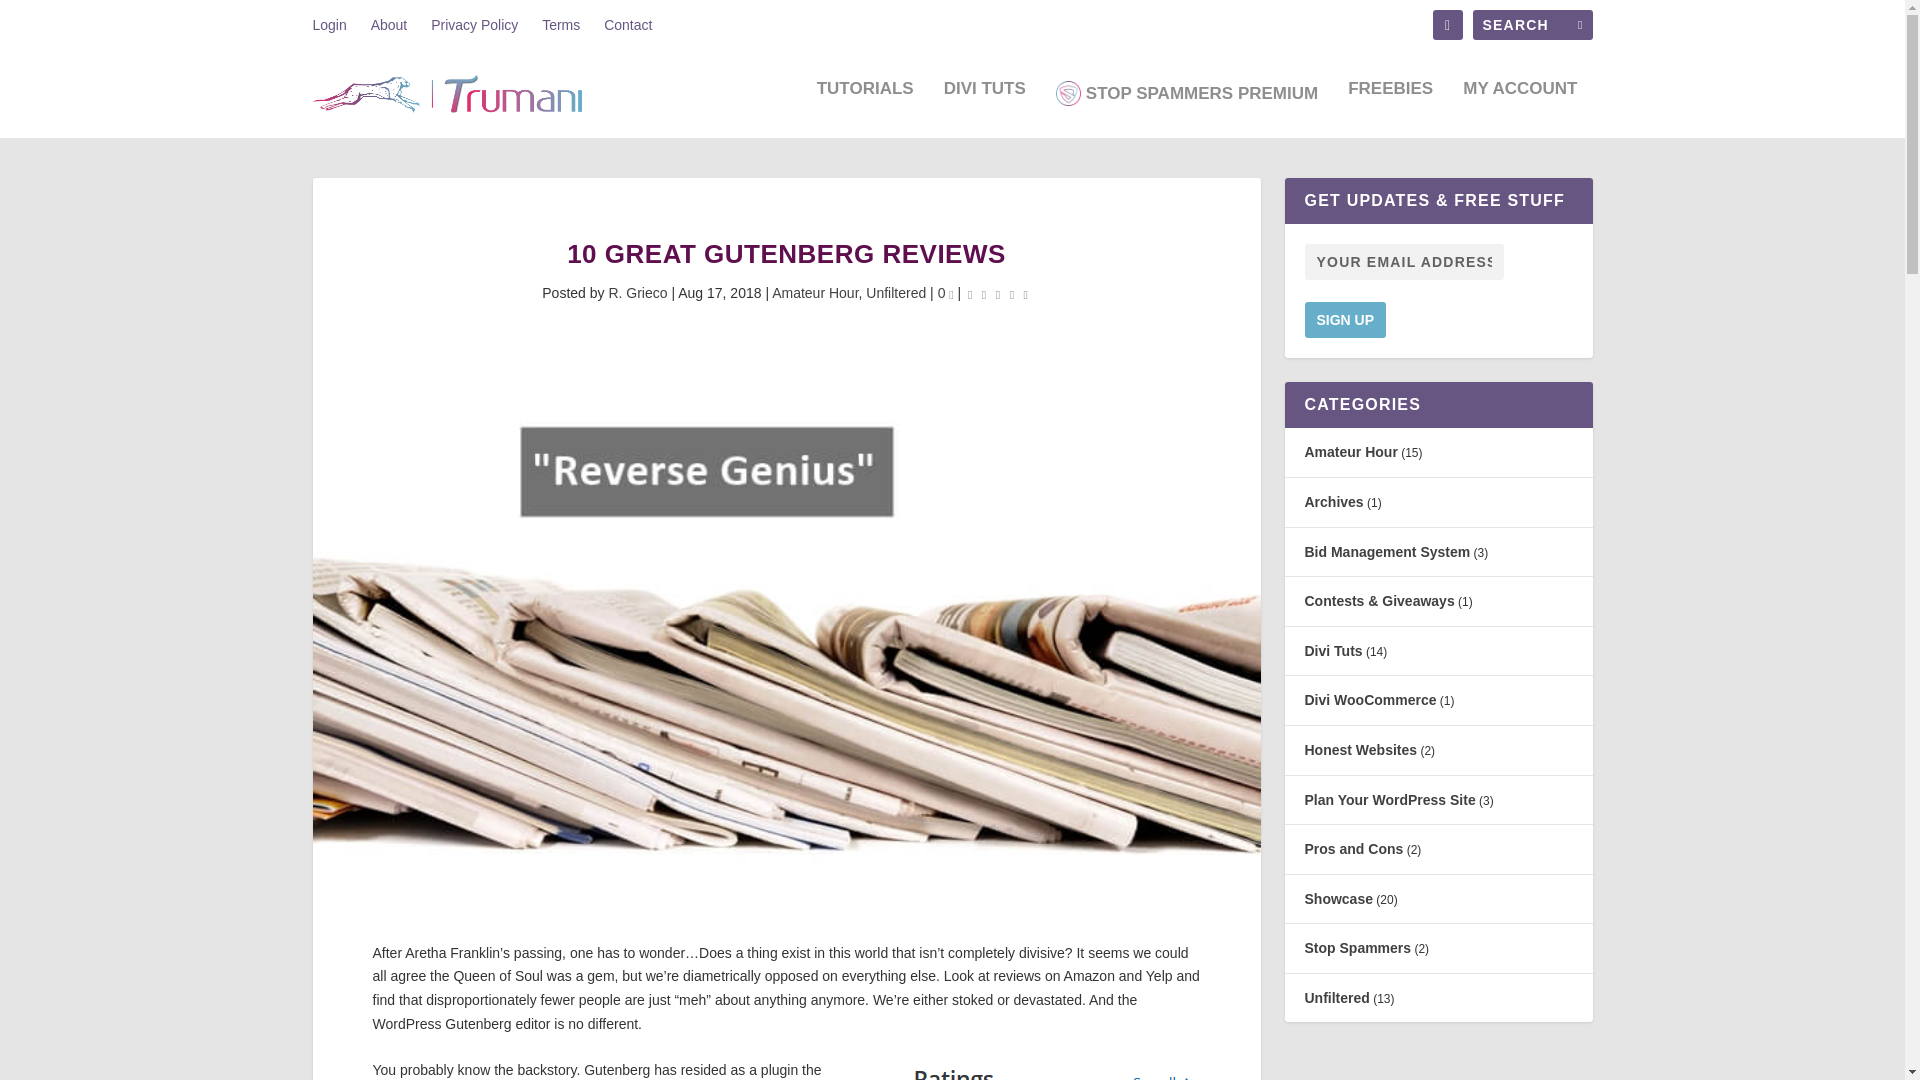 The width and height of the screenshot is (1920, 1080). What do you see at coordinates (1520, 106) in the screenshot?
I see `MY ACCOUNT` at bounding box center [1520, 106].